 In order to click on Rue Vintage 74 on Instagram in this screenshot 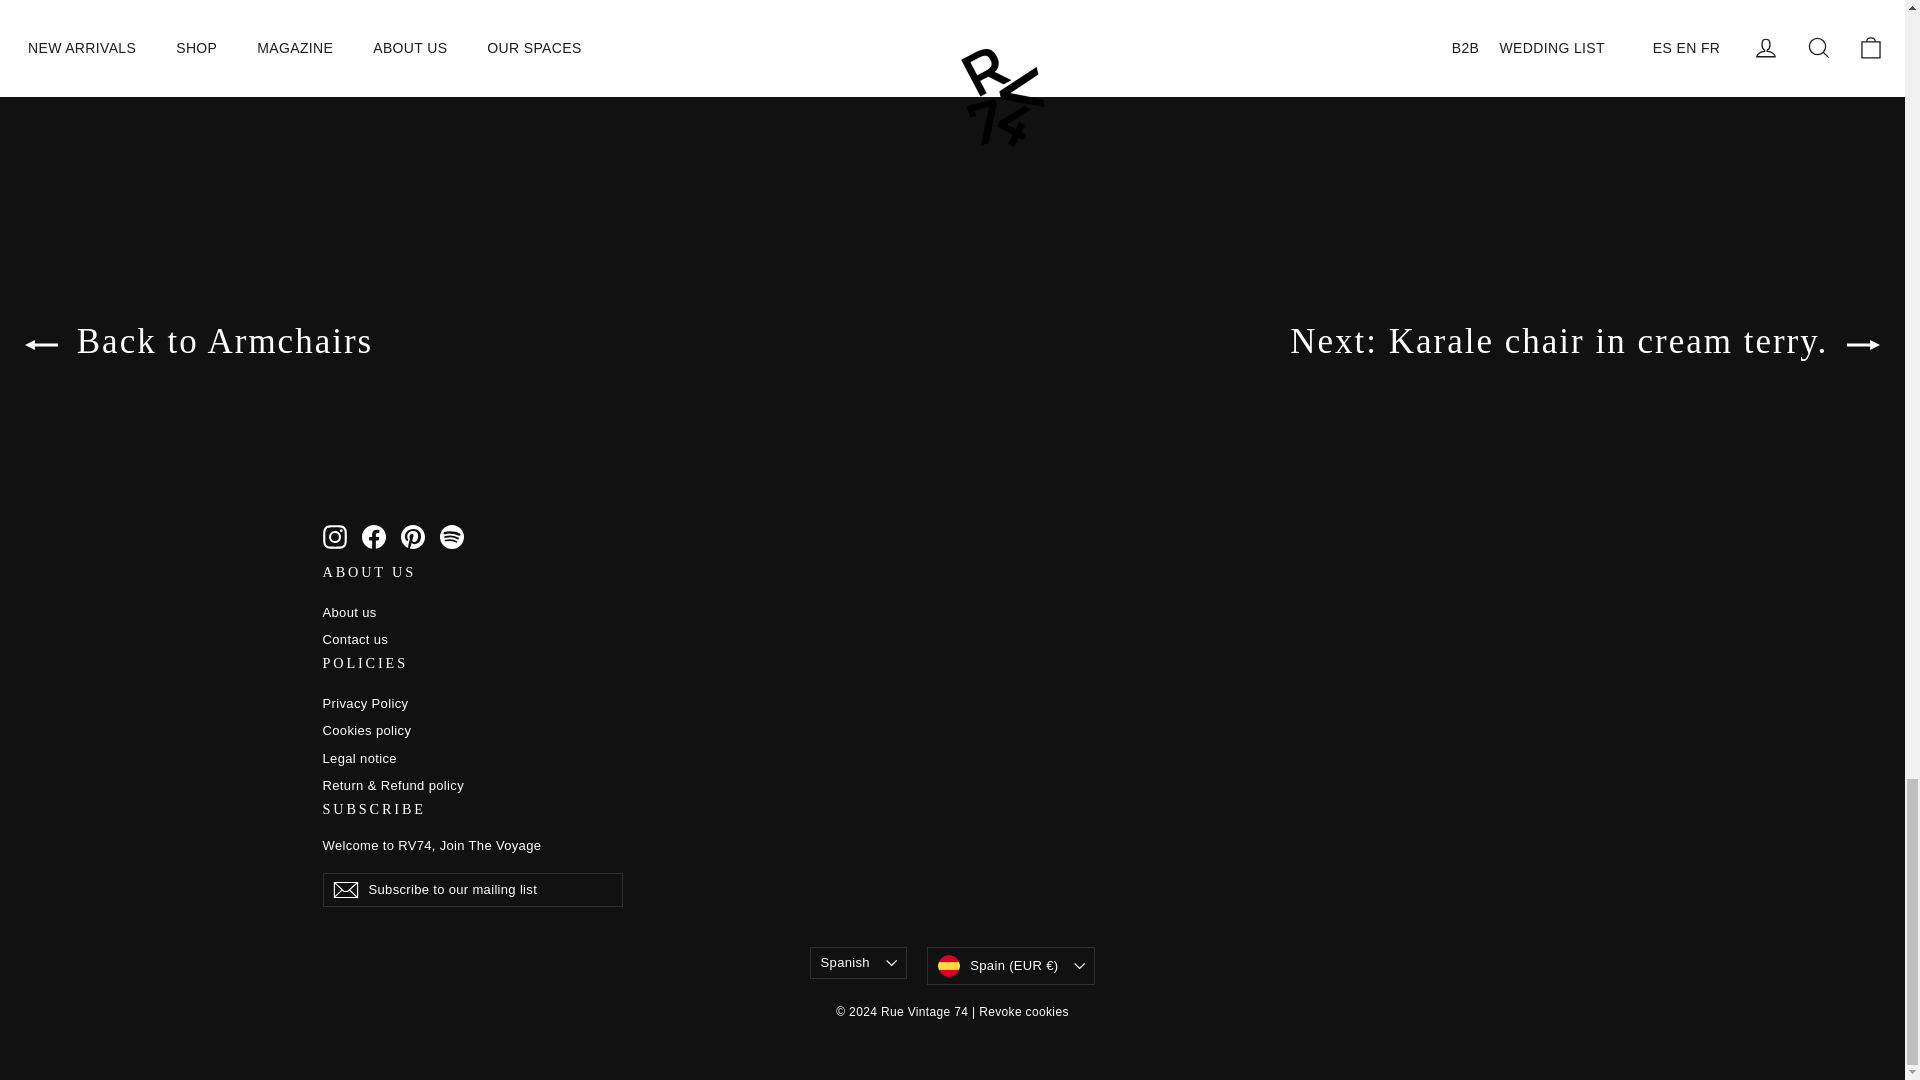, I will do `click(334, 536)`.